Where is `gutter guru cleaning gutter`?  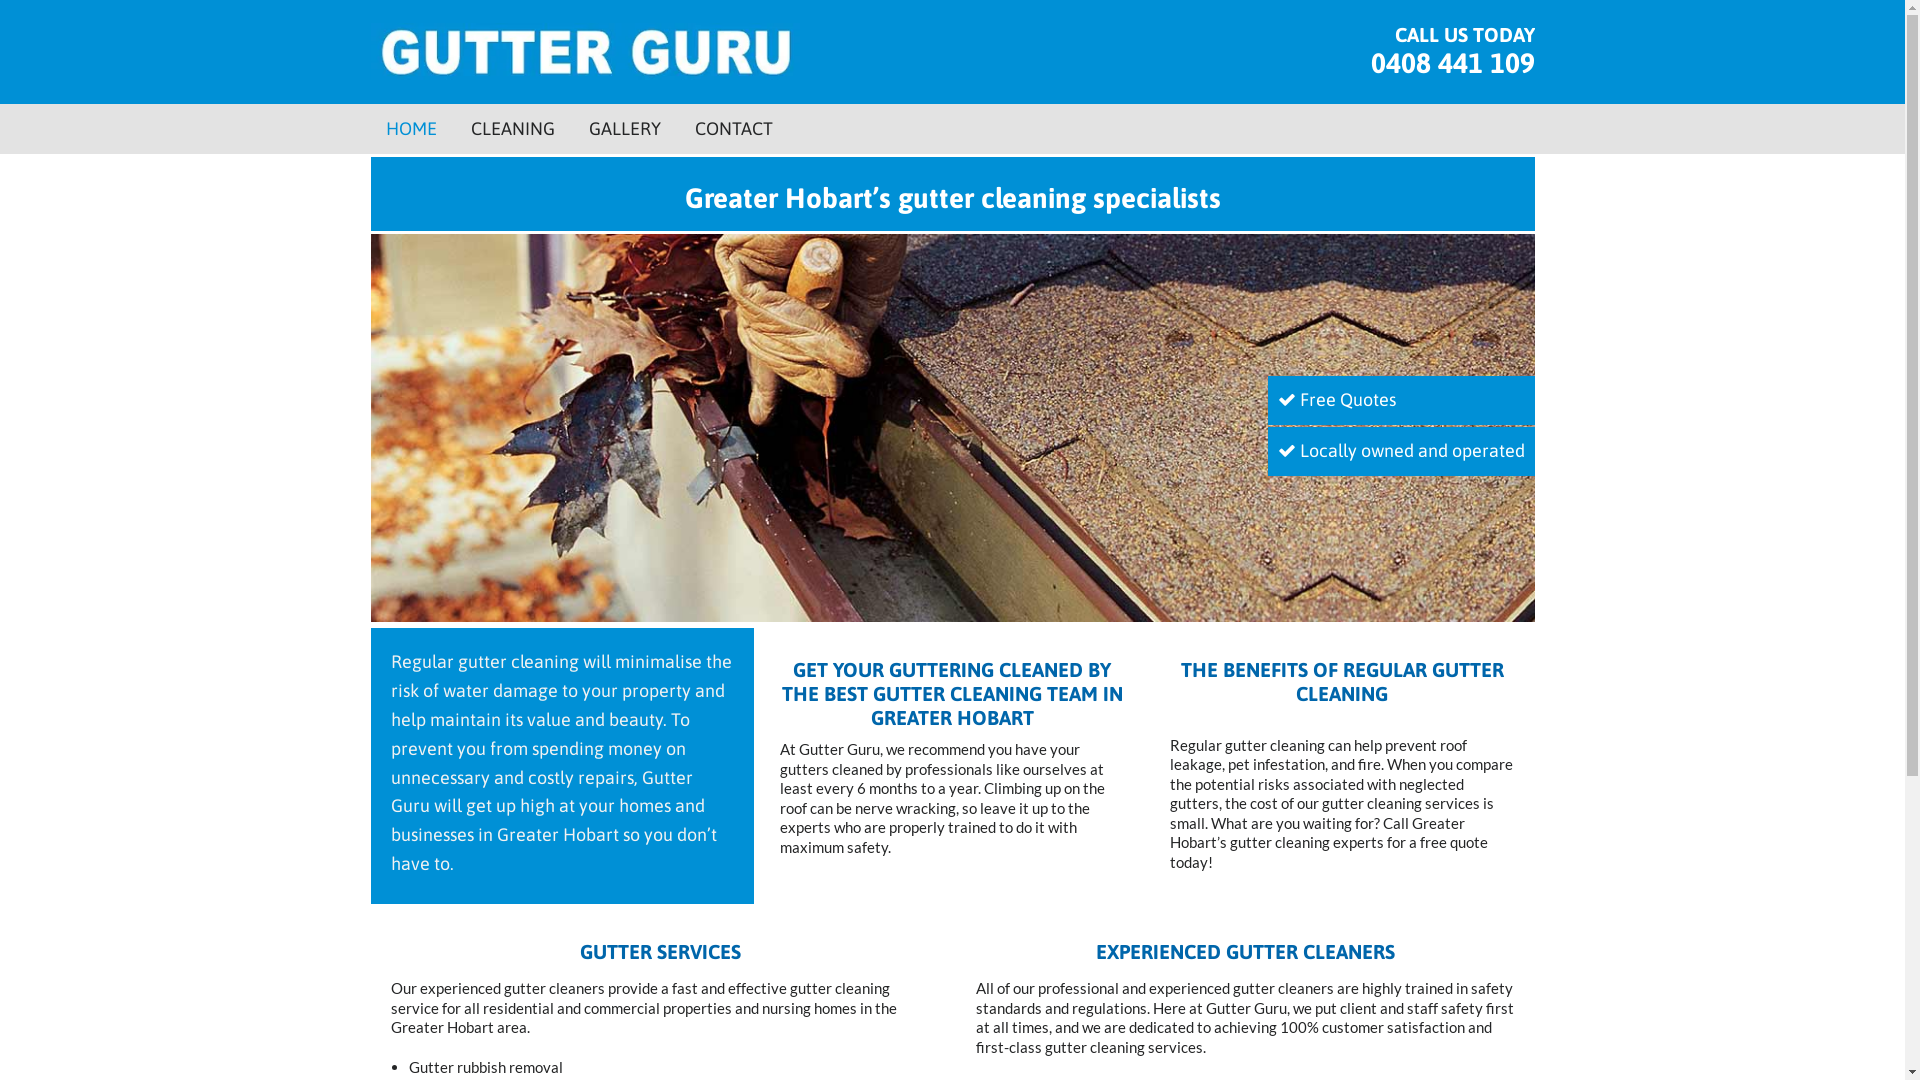 gutter guru cleaning gutter is located at coordinates (952, 428).